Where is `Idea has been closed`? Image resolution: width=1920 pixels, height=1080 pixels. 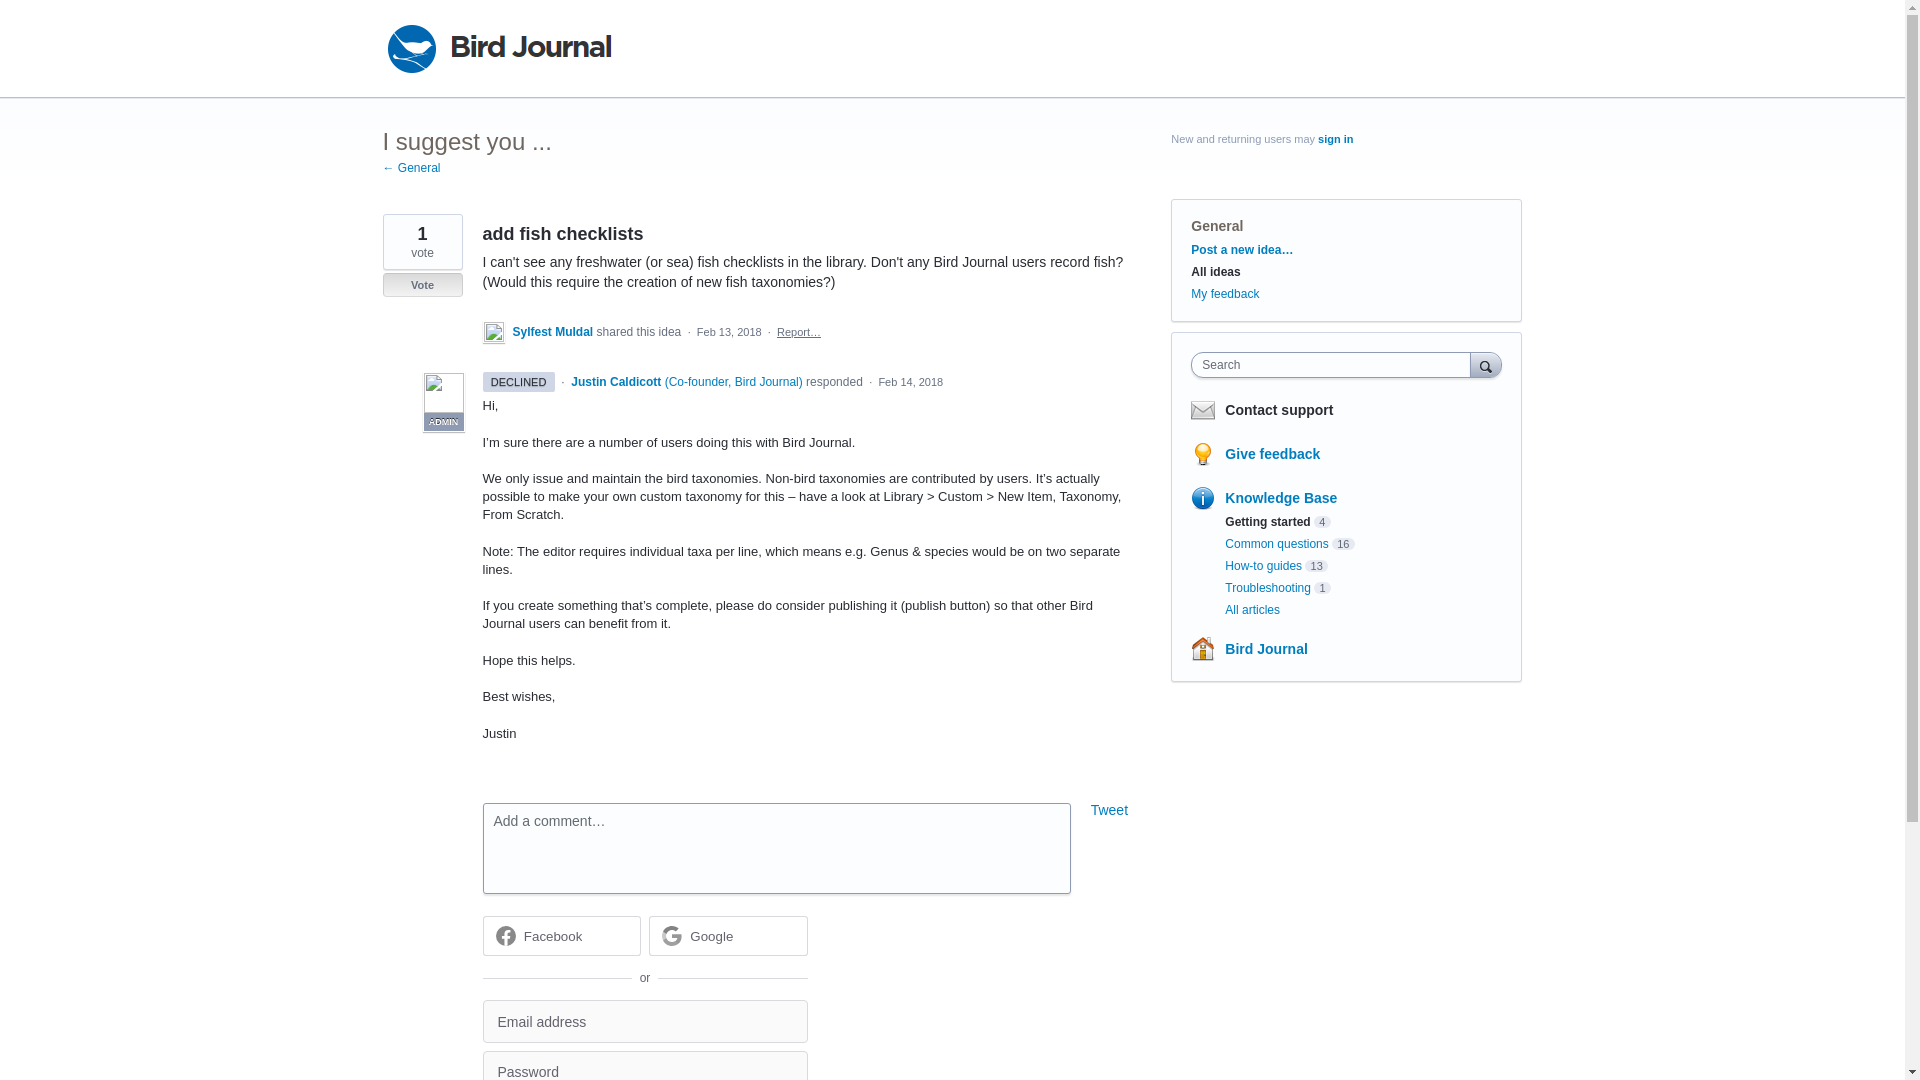
Idea has been closed is located at coordinates (422, 285).